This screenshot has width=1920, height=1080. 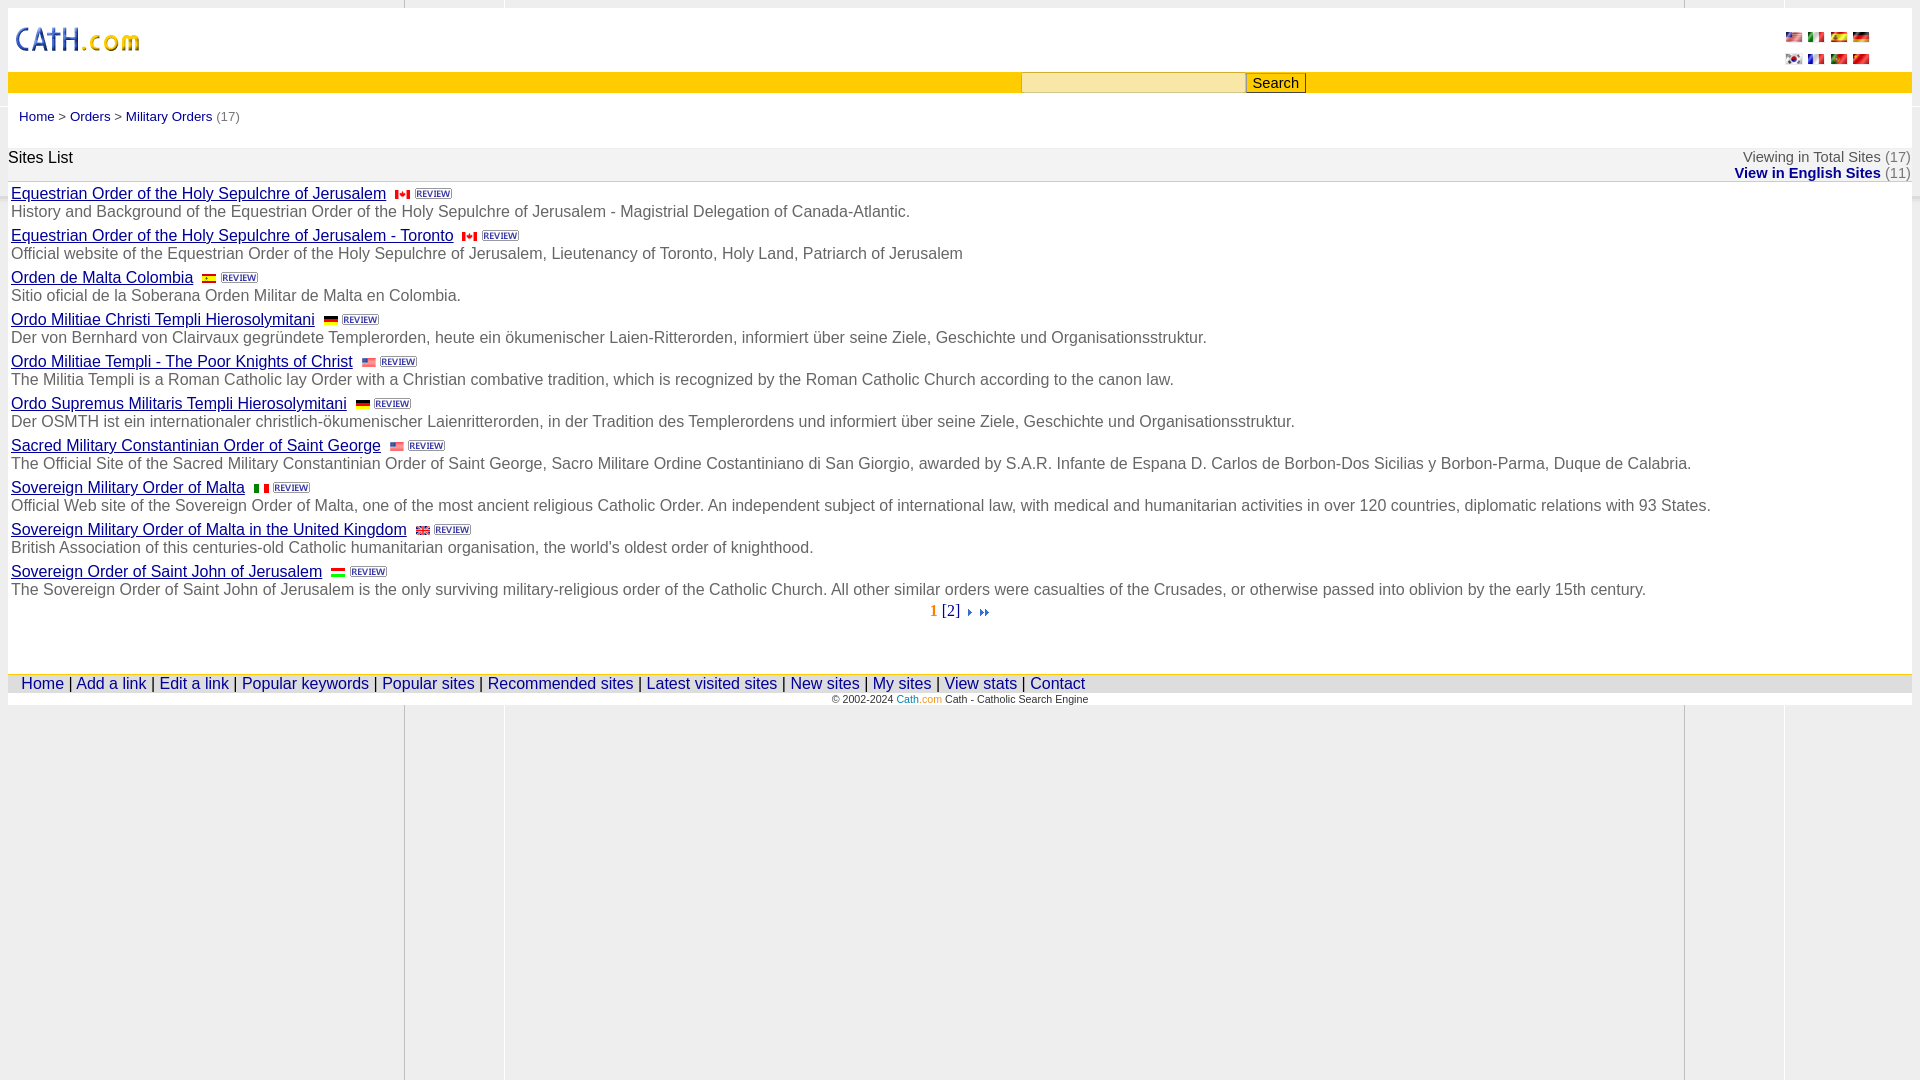 What do you see at coordinates (382, 403) in the screenshot?
I see `Review this Germany site` at bounding box center [382, 403].